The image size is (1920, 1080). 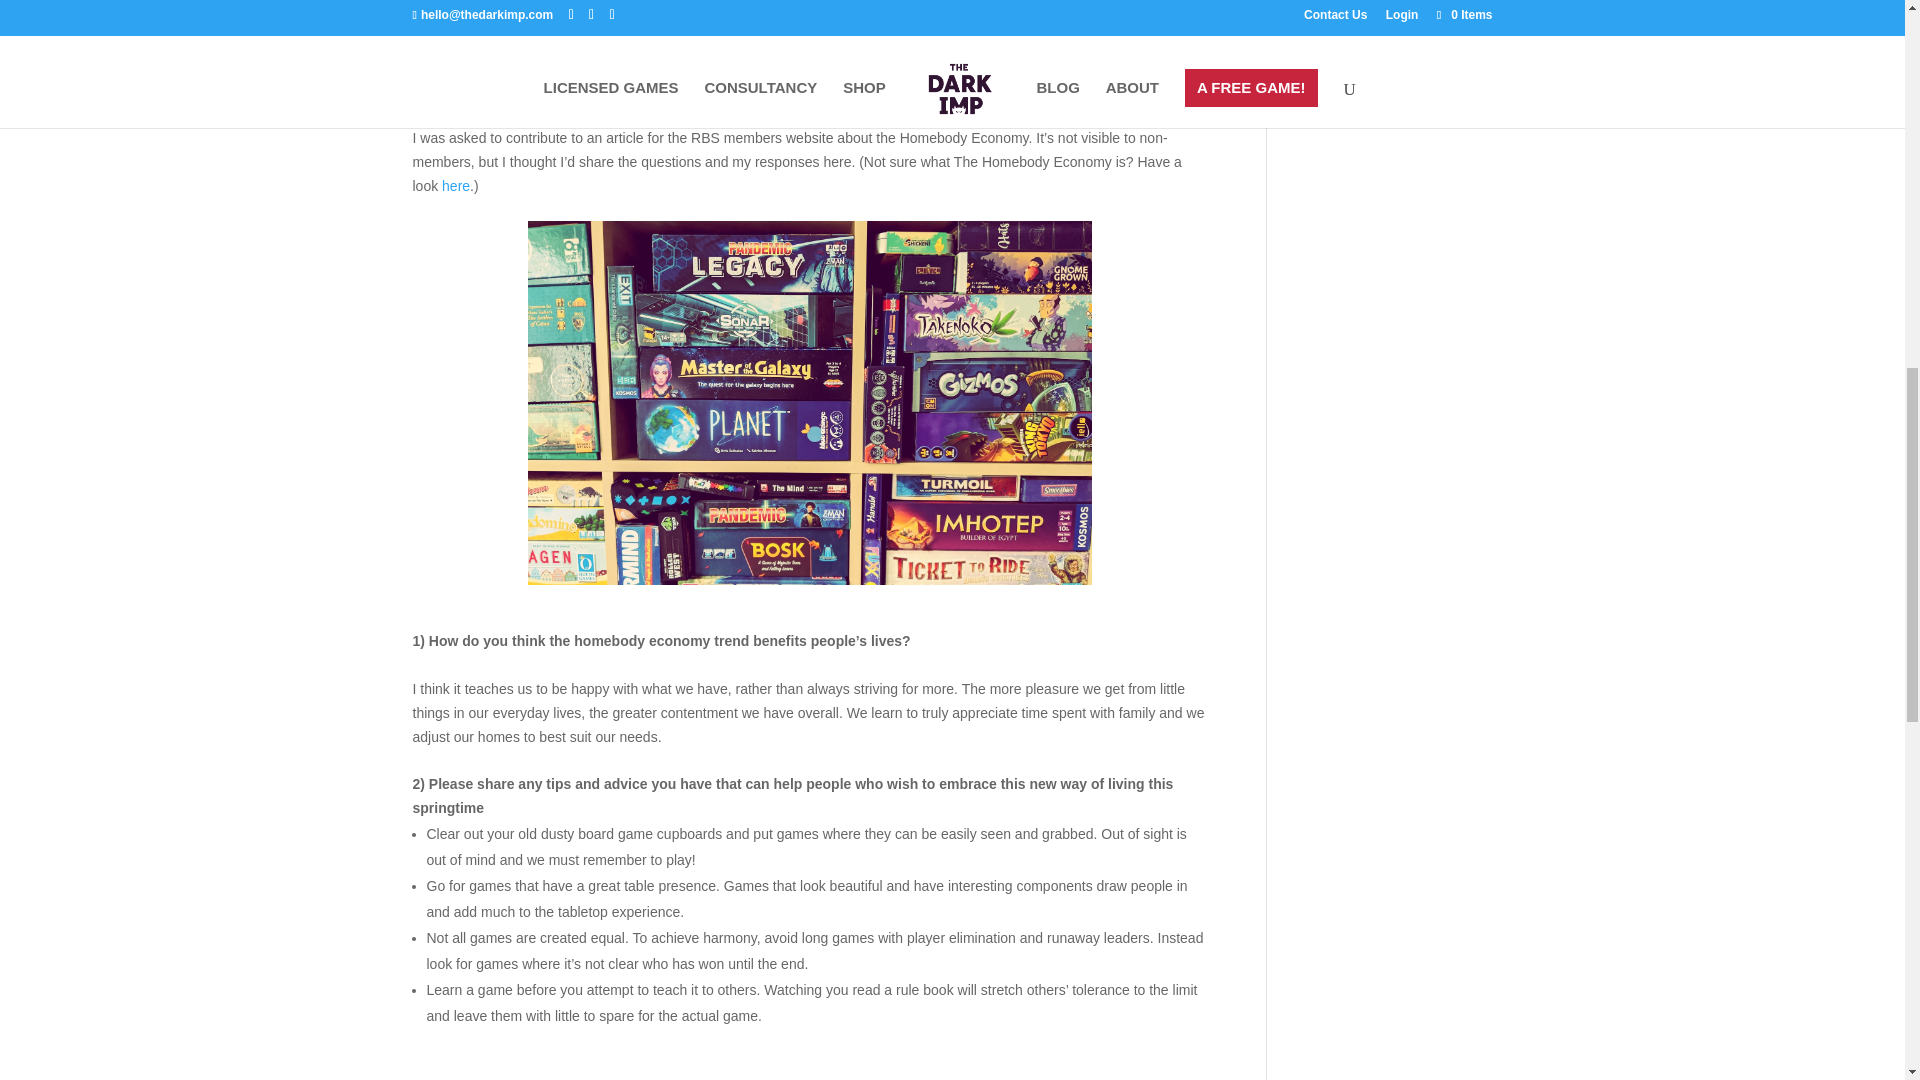 I want to click on Read the full article, so click(x=520, y=10).